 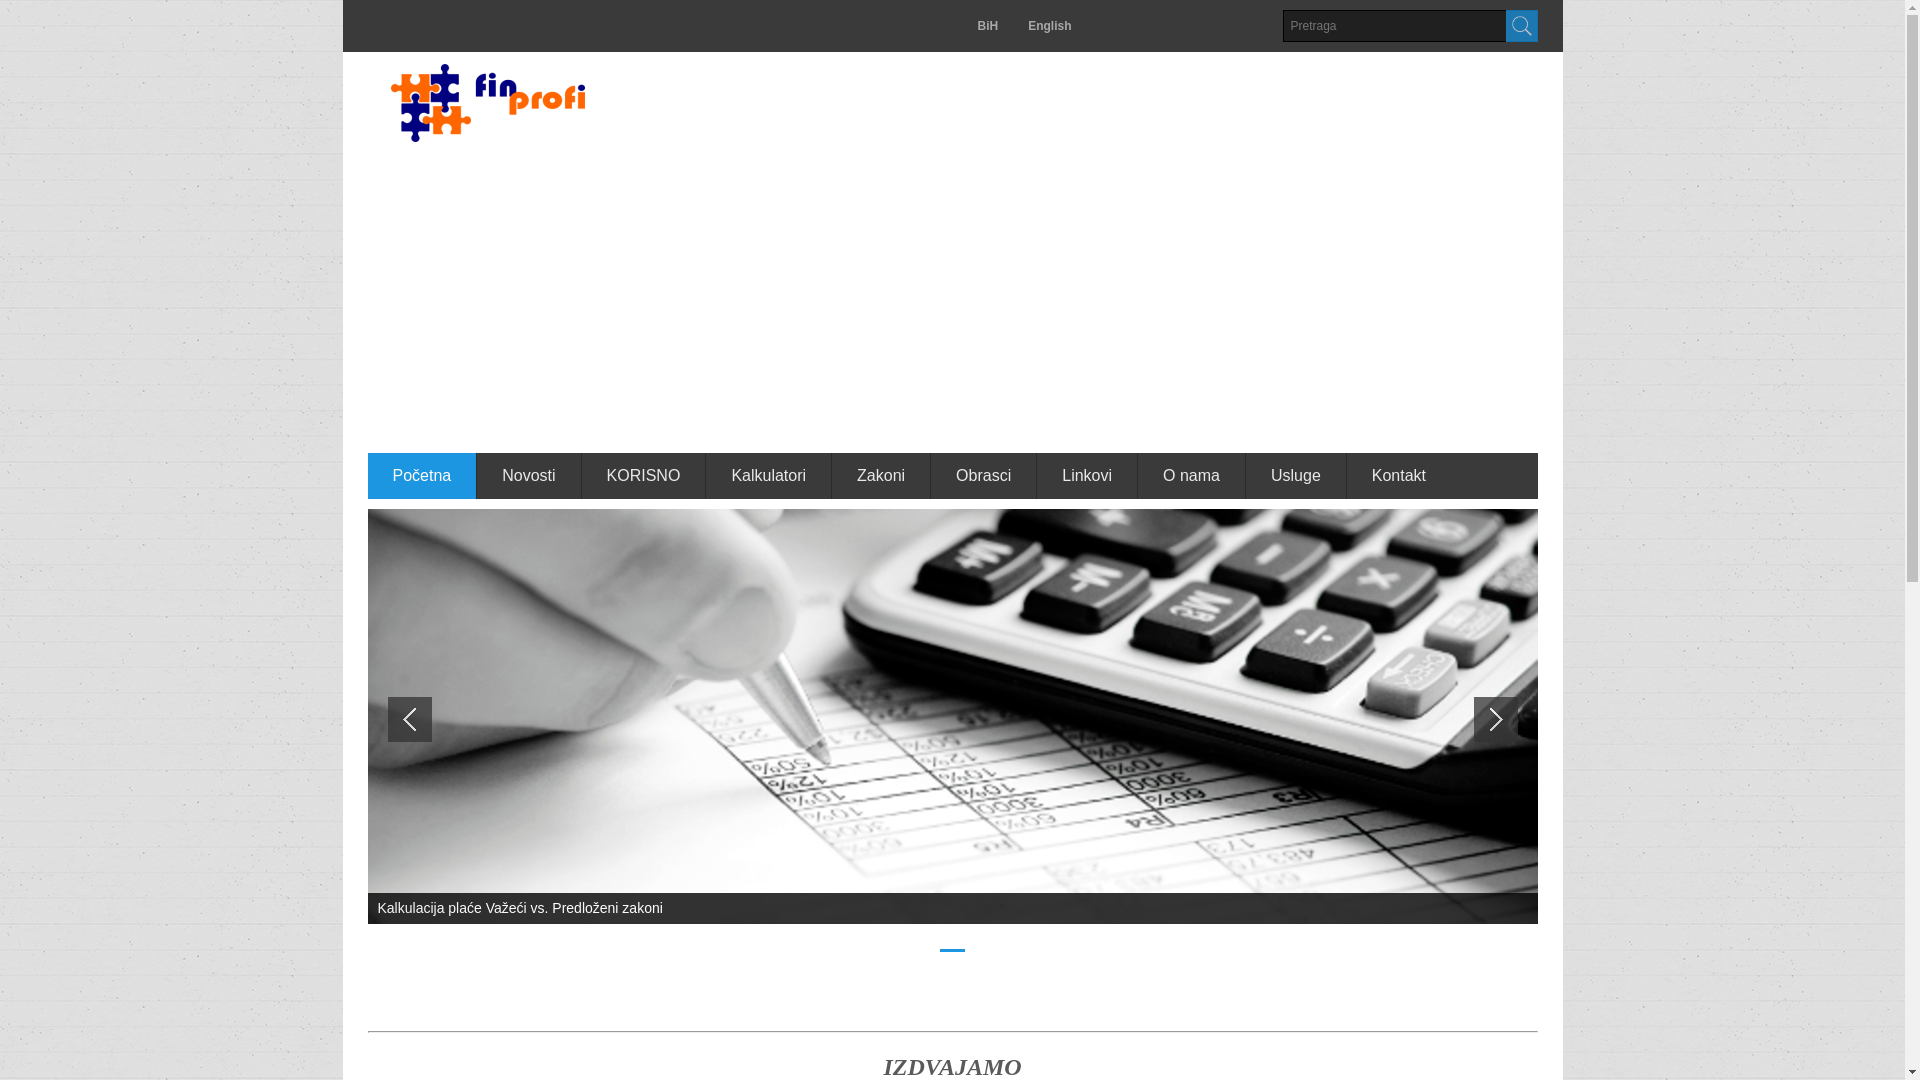 I want to click on 1, so click(x=952, y=950).